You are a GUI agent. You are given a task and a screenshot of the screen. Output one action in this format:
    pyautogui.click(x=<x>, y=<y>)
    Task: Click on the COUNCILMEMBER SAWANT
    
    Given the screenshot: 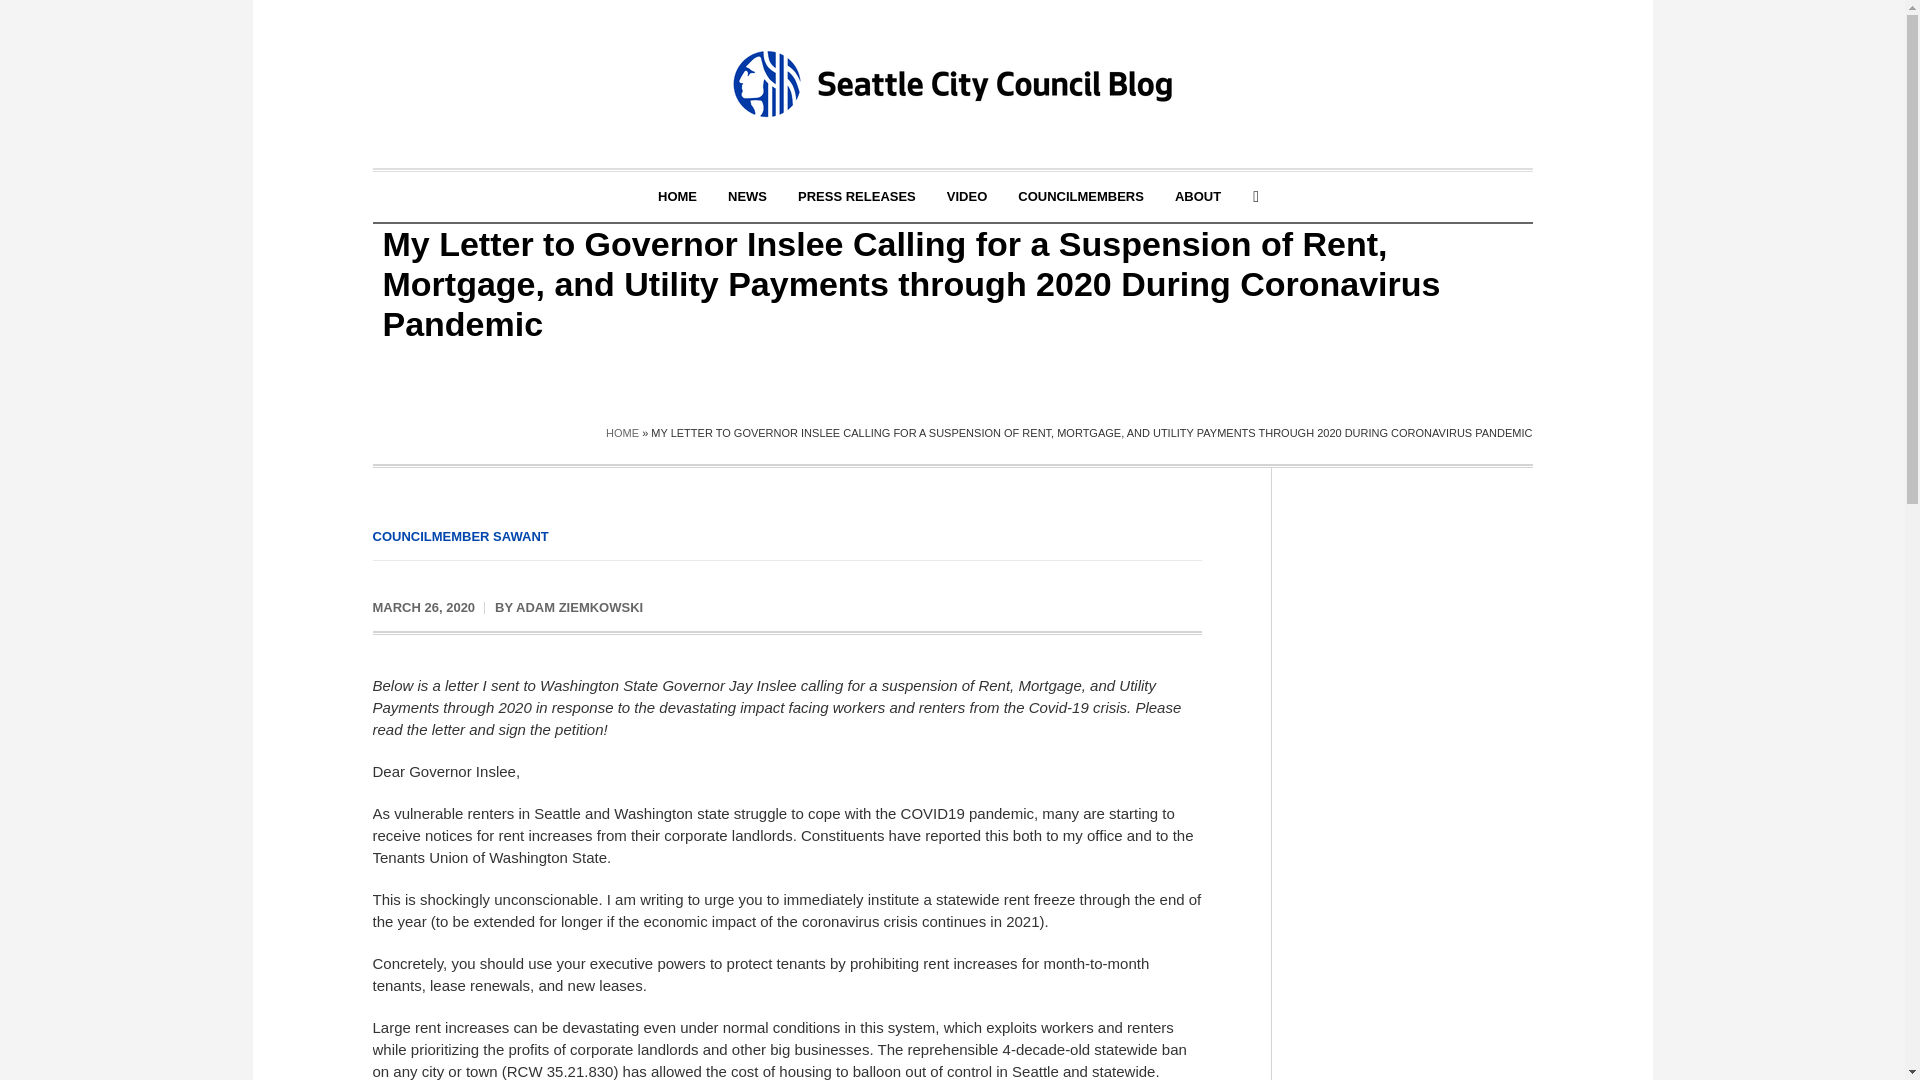 What is the action you would take?
    pyautogui.click(x=460, y=536)
    